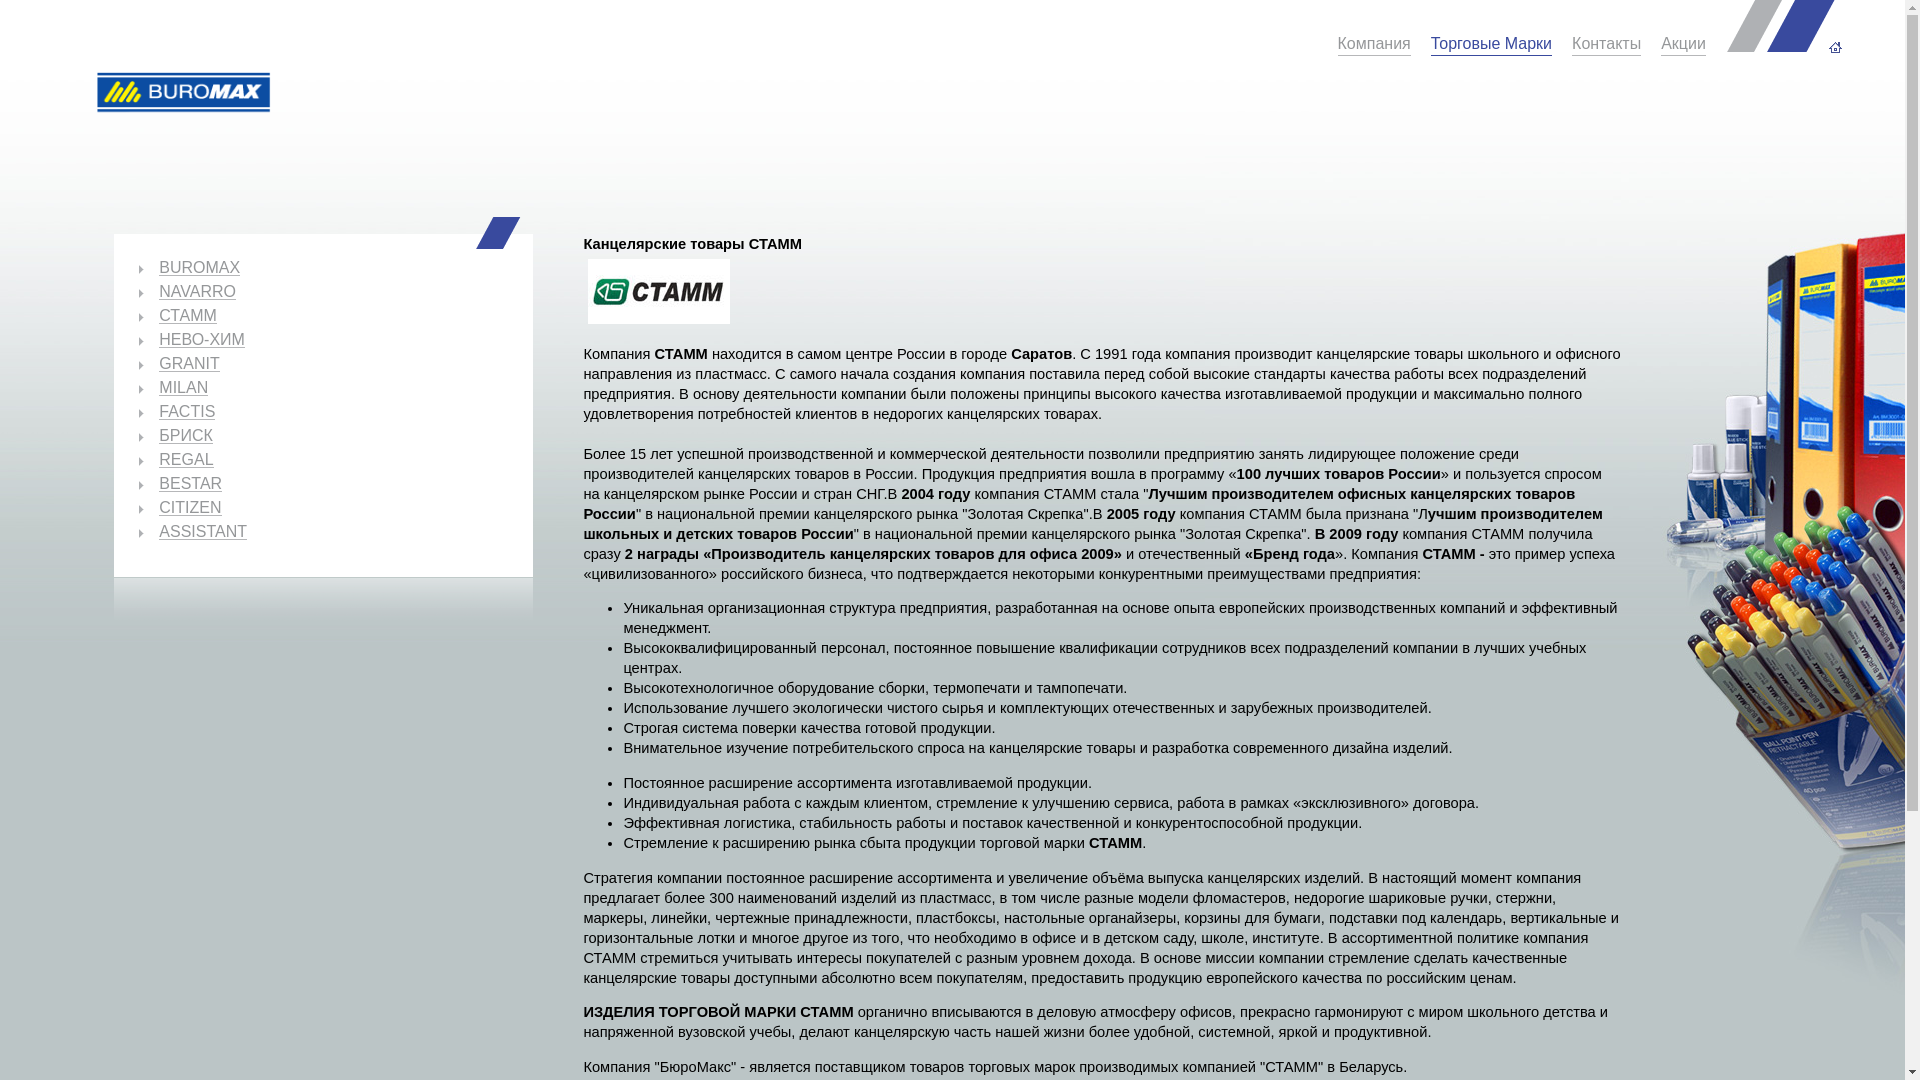 This screenshot has height=1080, width=1920. I want to click on FACTIS, so click(187, 412).